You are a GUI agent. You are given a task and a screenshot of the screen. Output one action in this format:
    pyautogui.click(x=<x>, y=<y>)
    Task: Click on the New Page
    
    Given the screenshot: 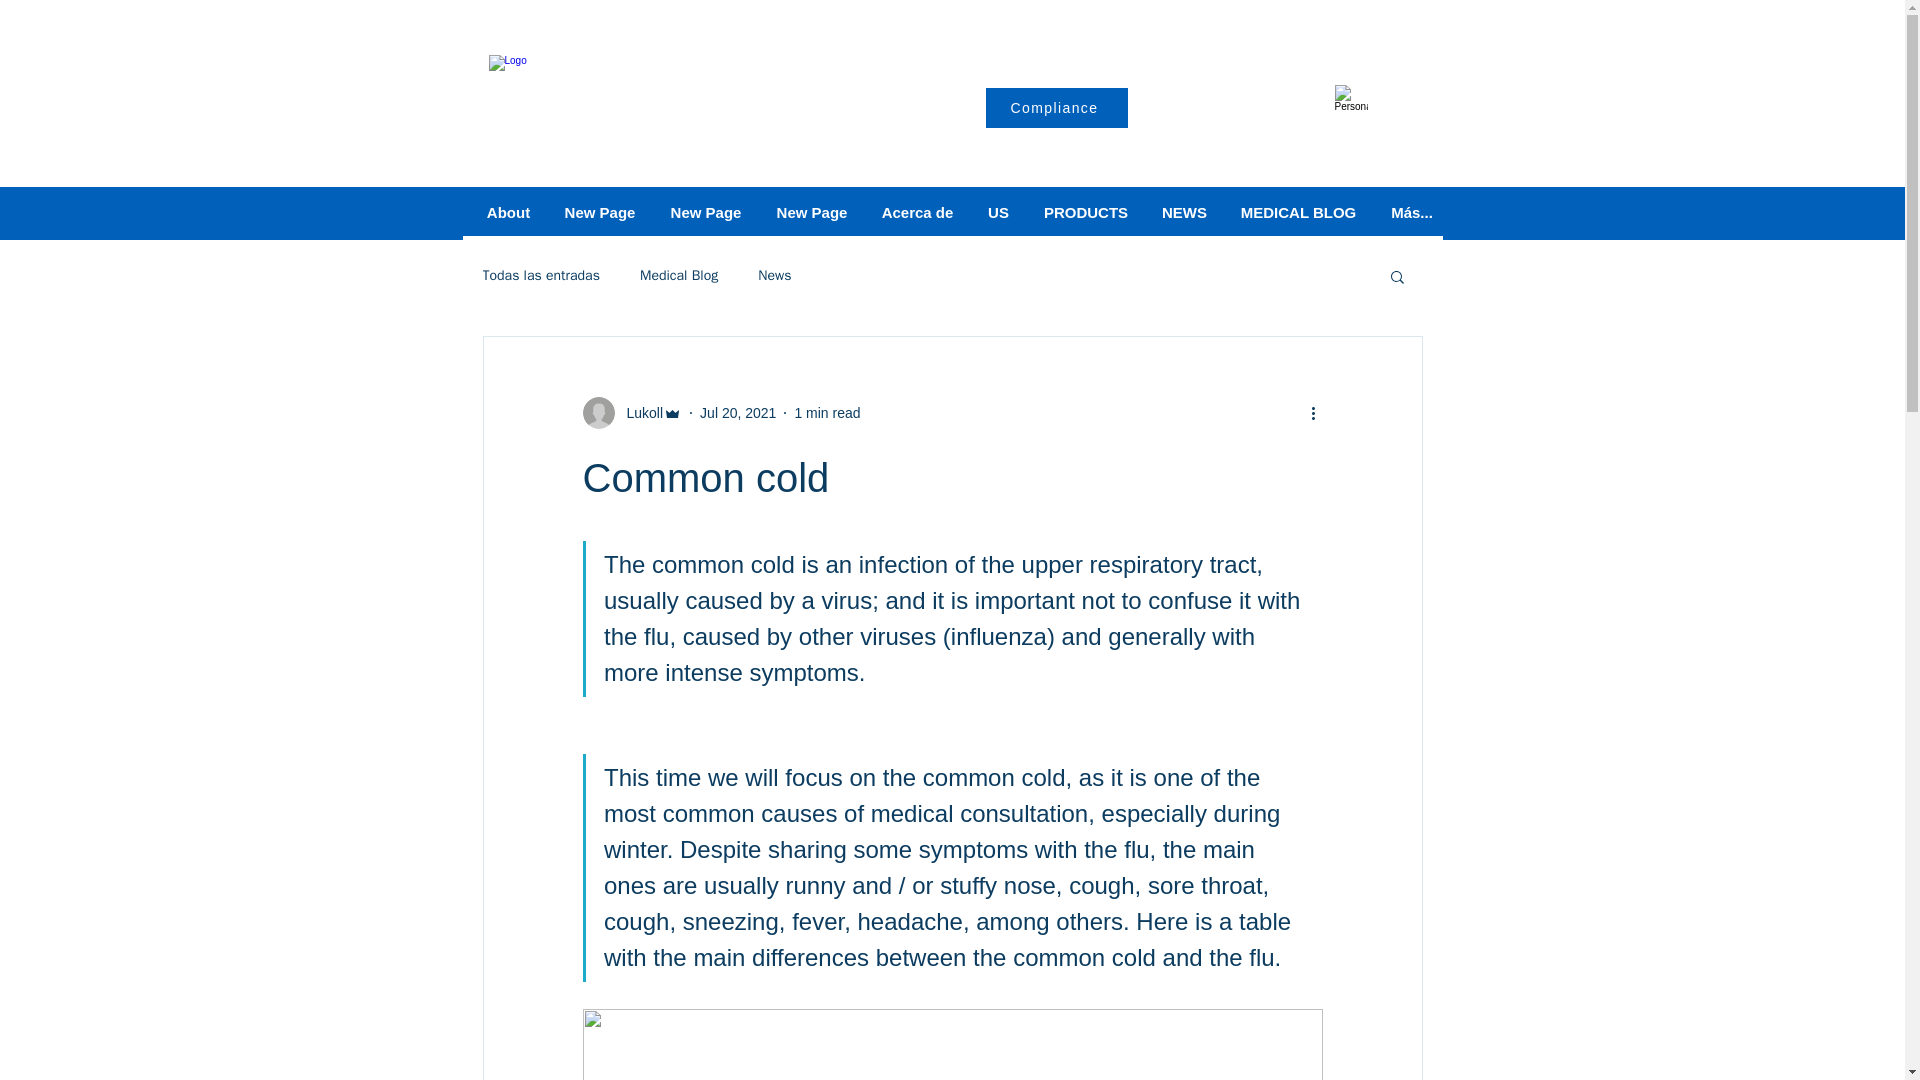 What is the action you would take?
    pyautogui.click(x=811, y=213)
    